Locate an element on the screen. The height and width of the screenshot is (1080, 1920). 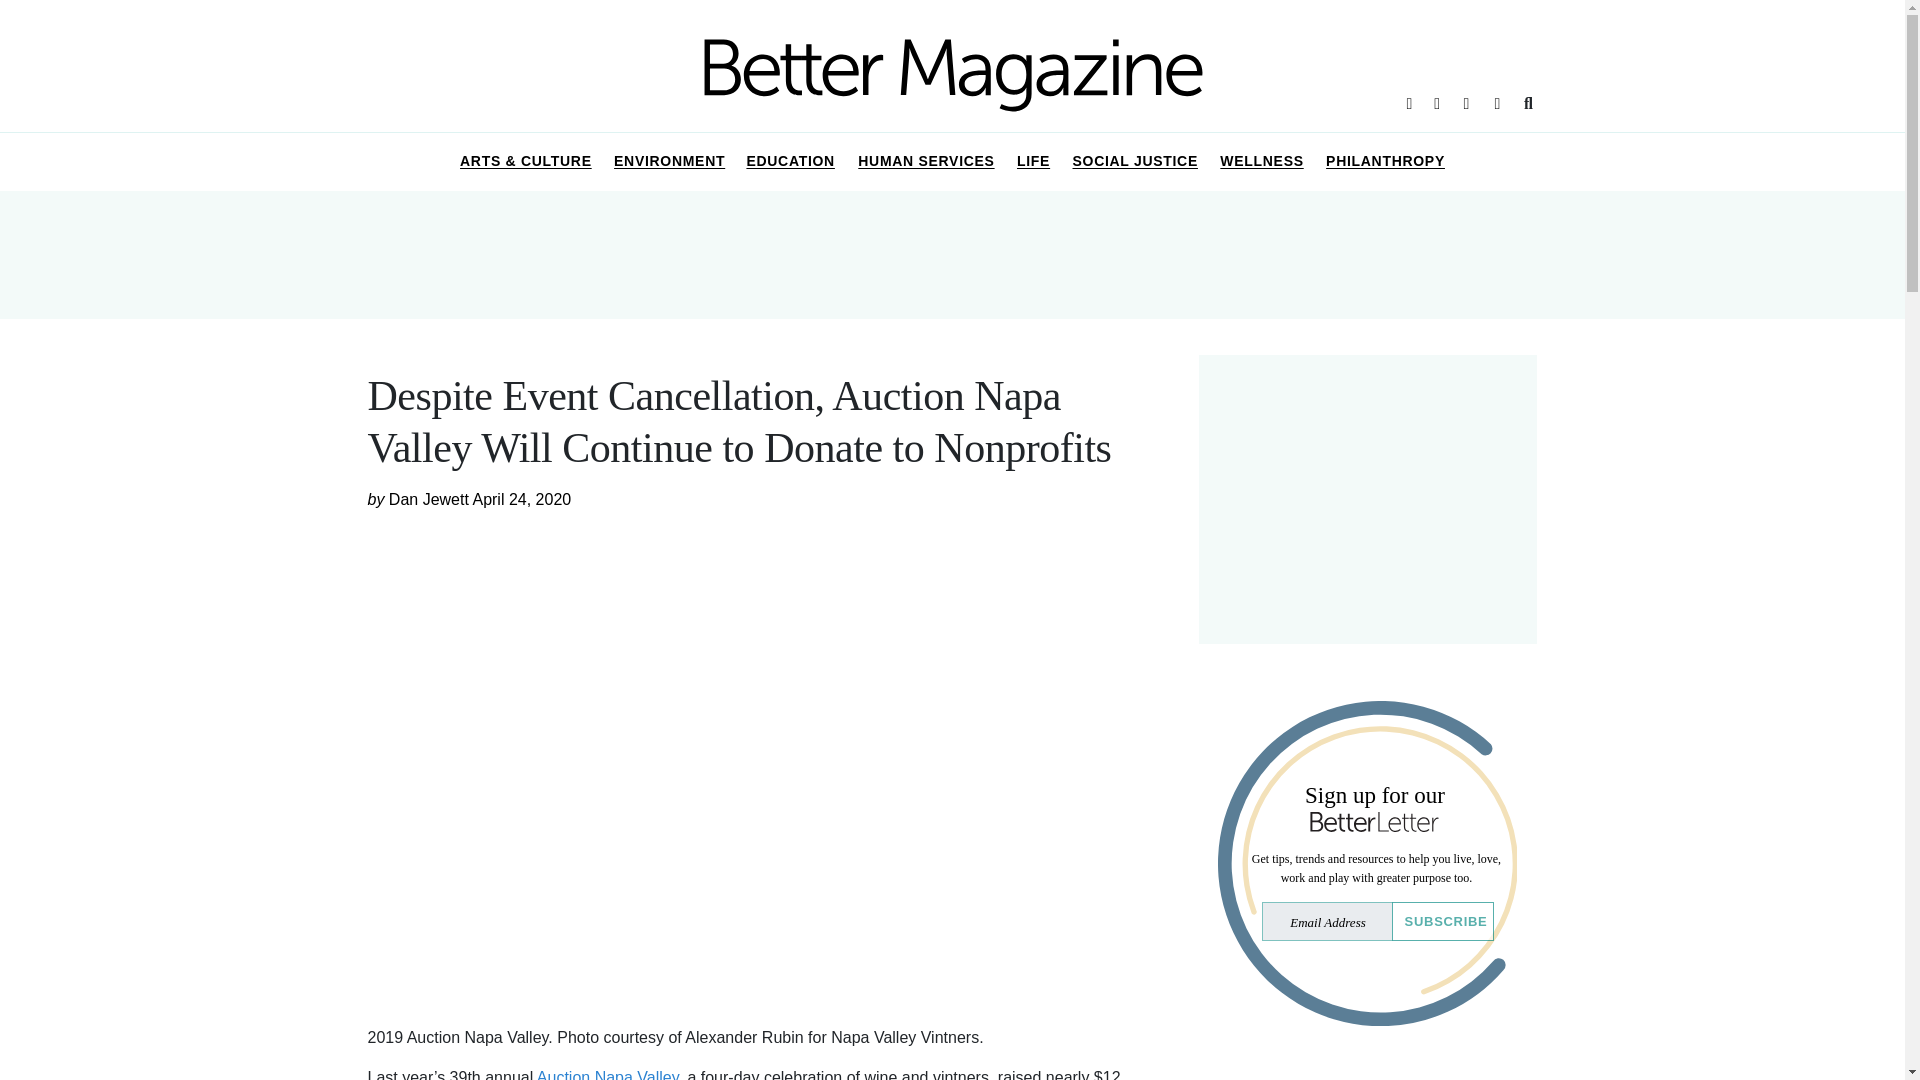
WELLNESS is located at coordinates (1262, 162).